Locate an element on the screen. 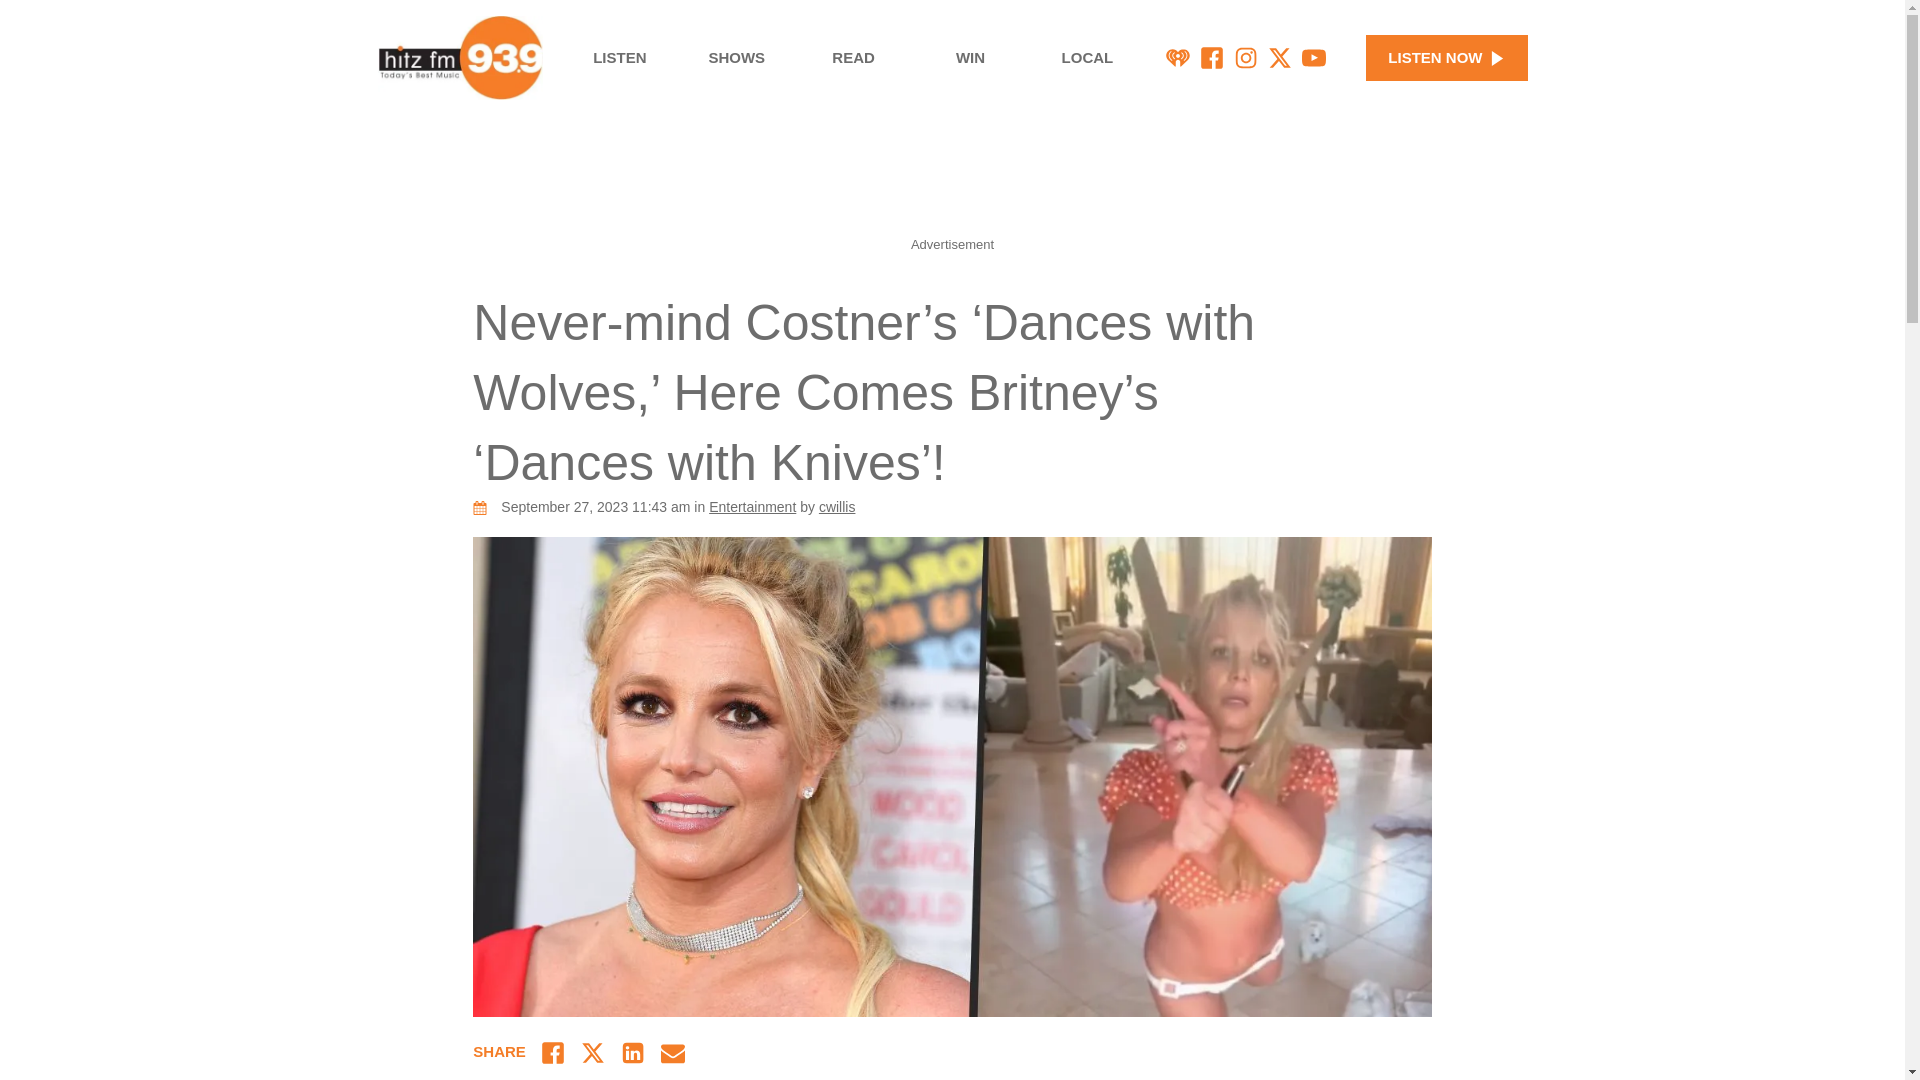 Image resolution: width=1920 pixels, height=1080 pixels. Instagram is located at coordinates (1246, 58).